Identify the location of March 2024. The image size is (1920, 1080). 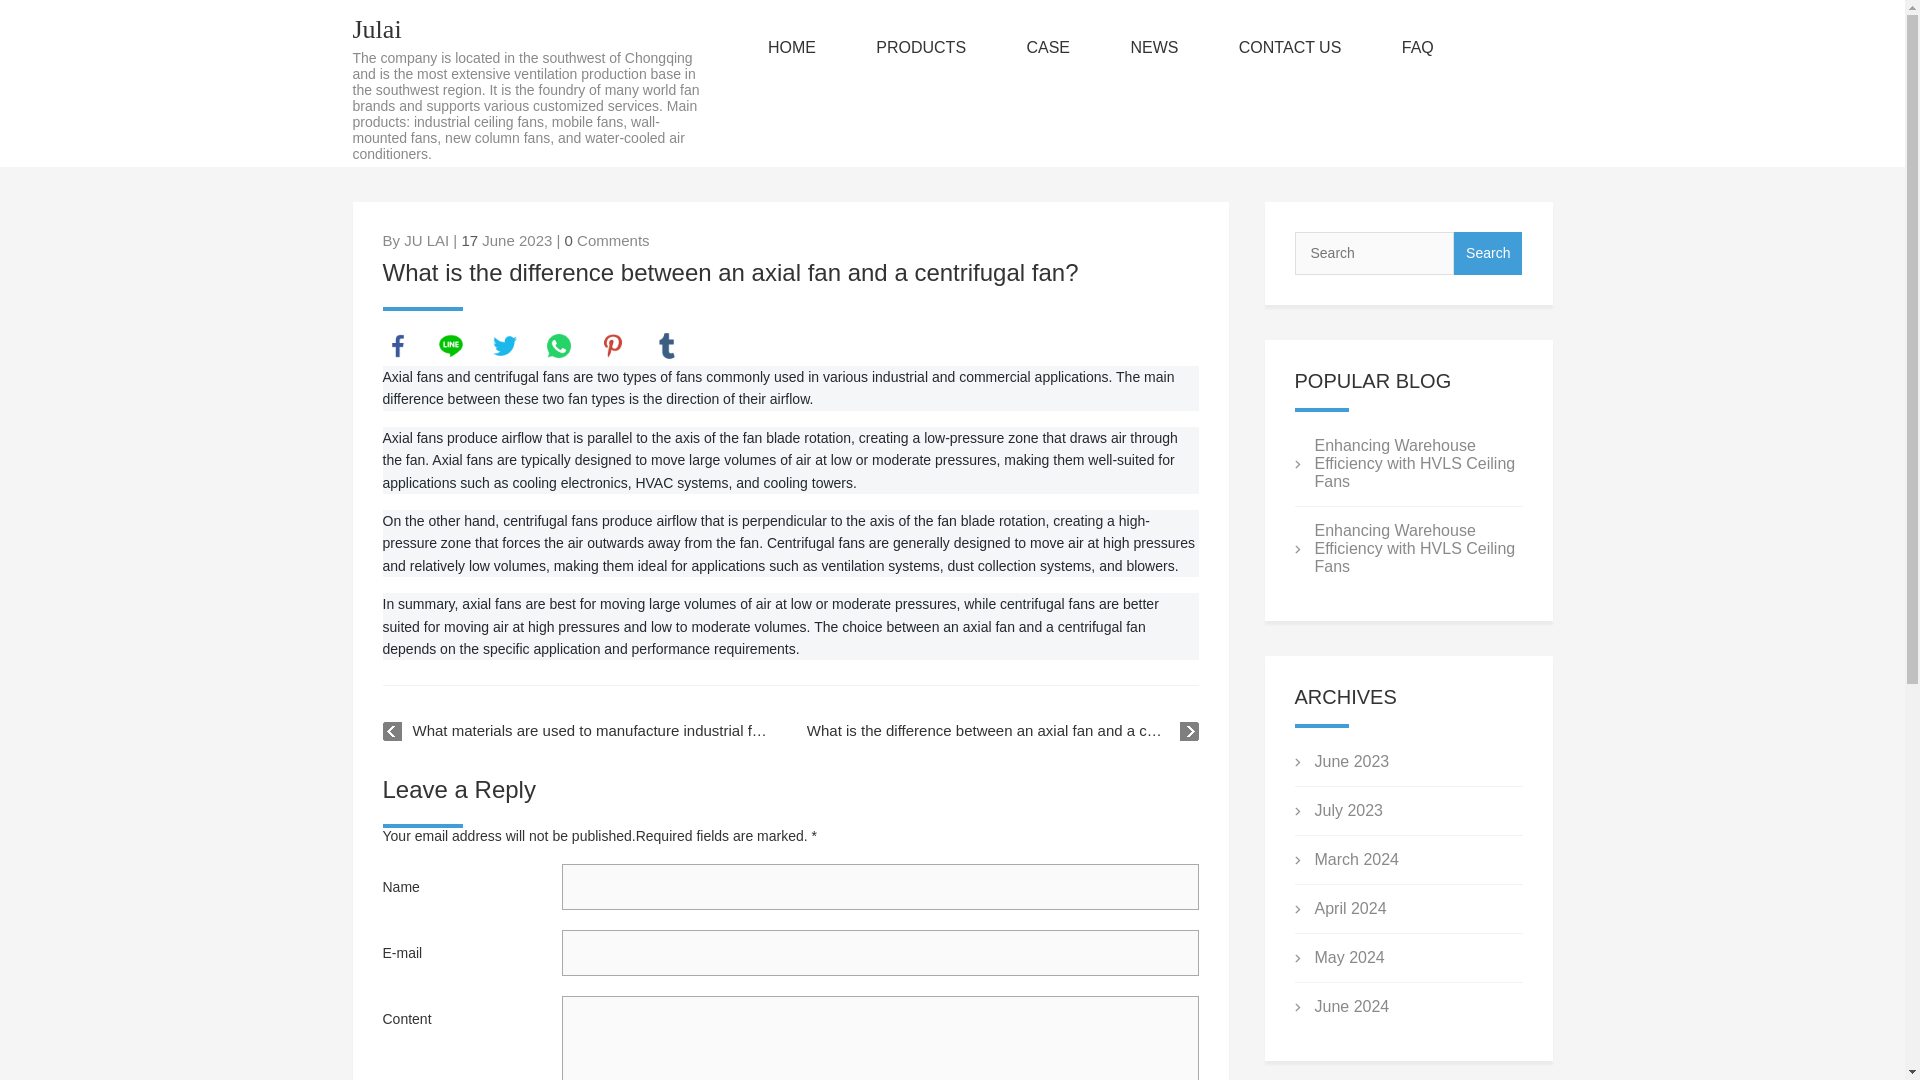
(1356, 860).